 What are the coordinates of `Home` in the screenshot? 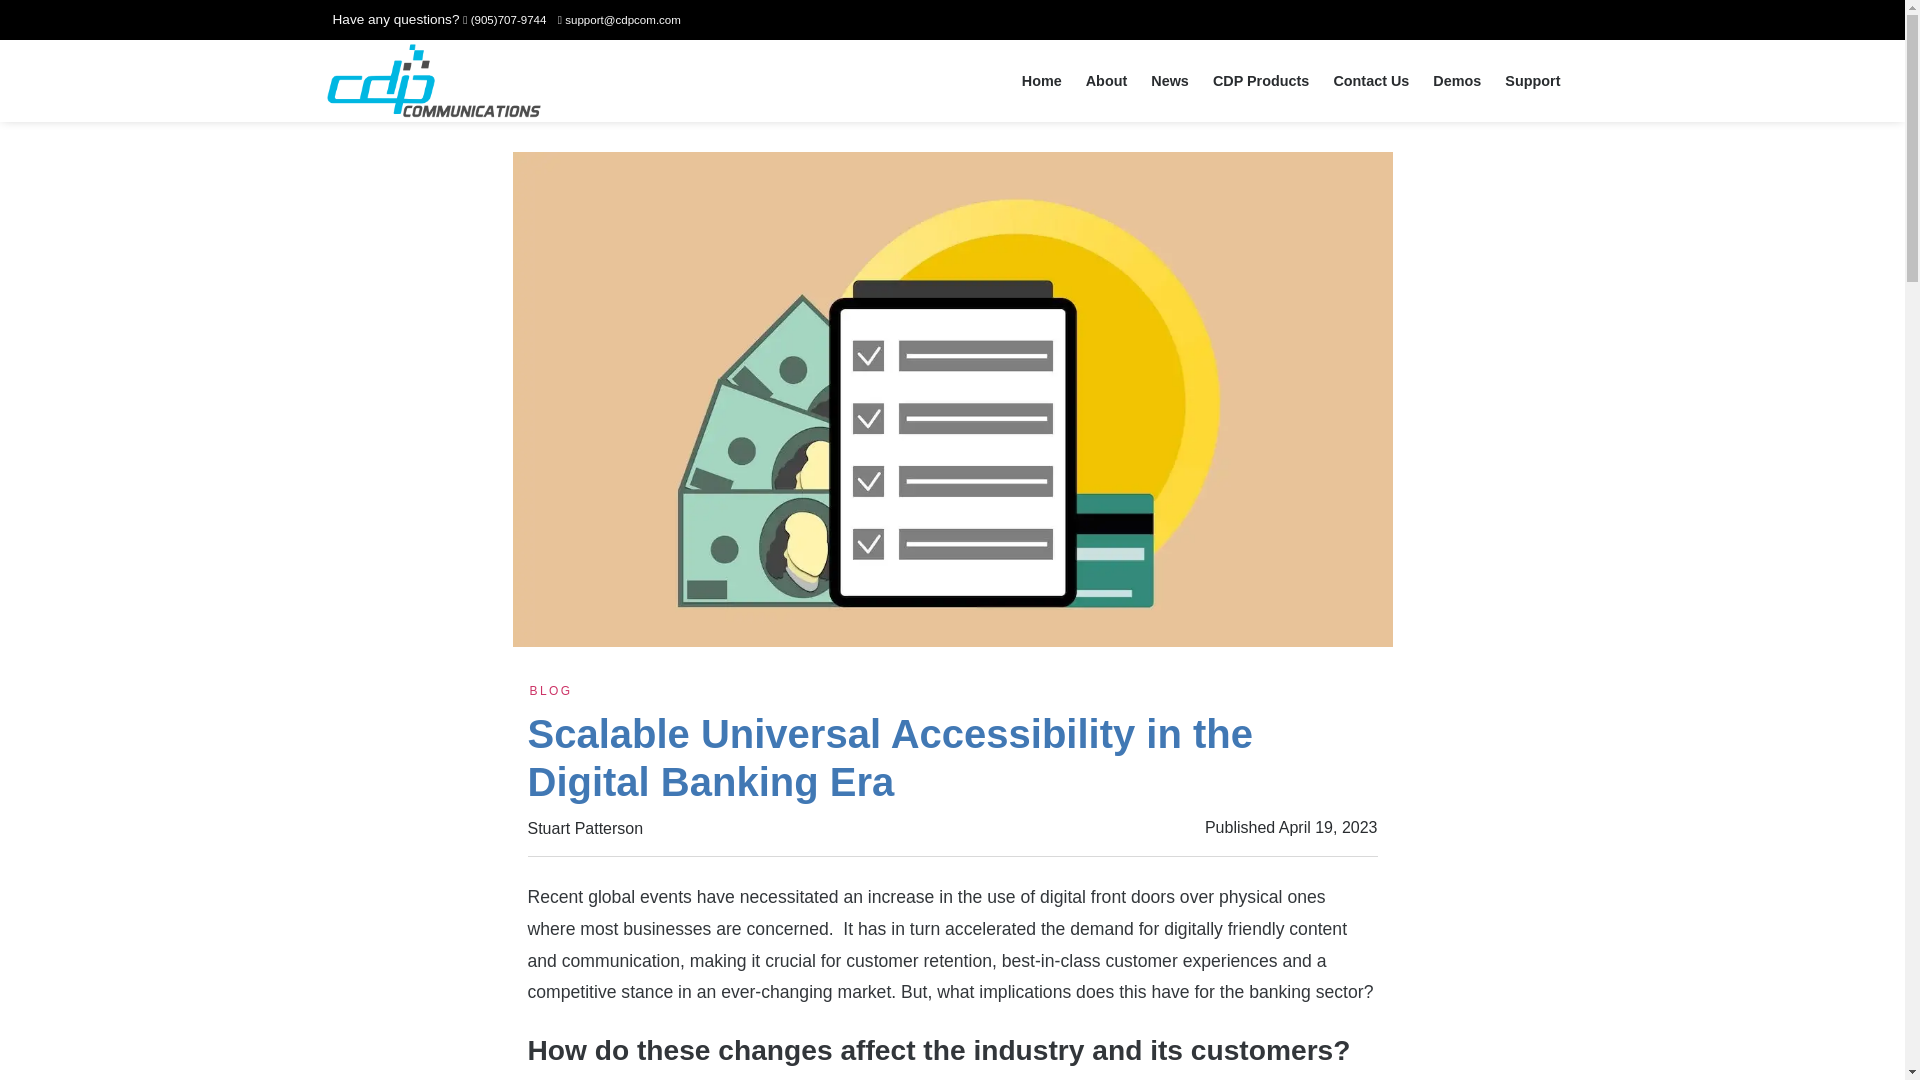 It's located at (1041, 80).